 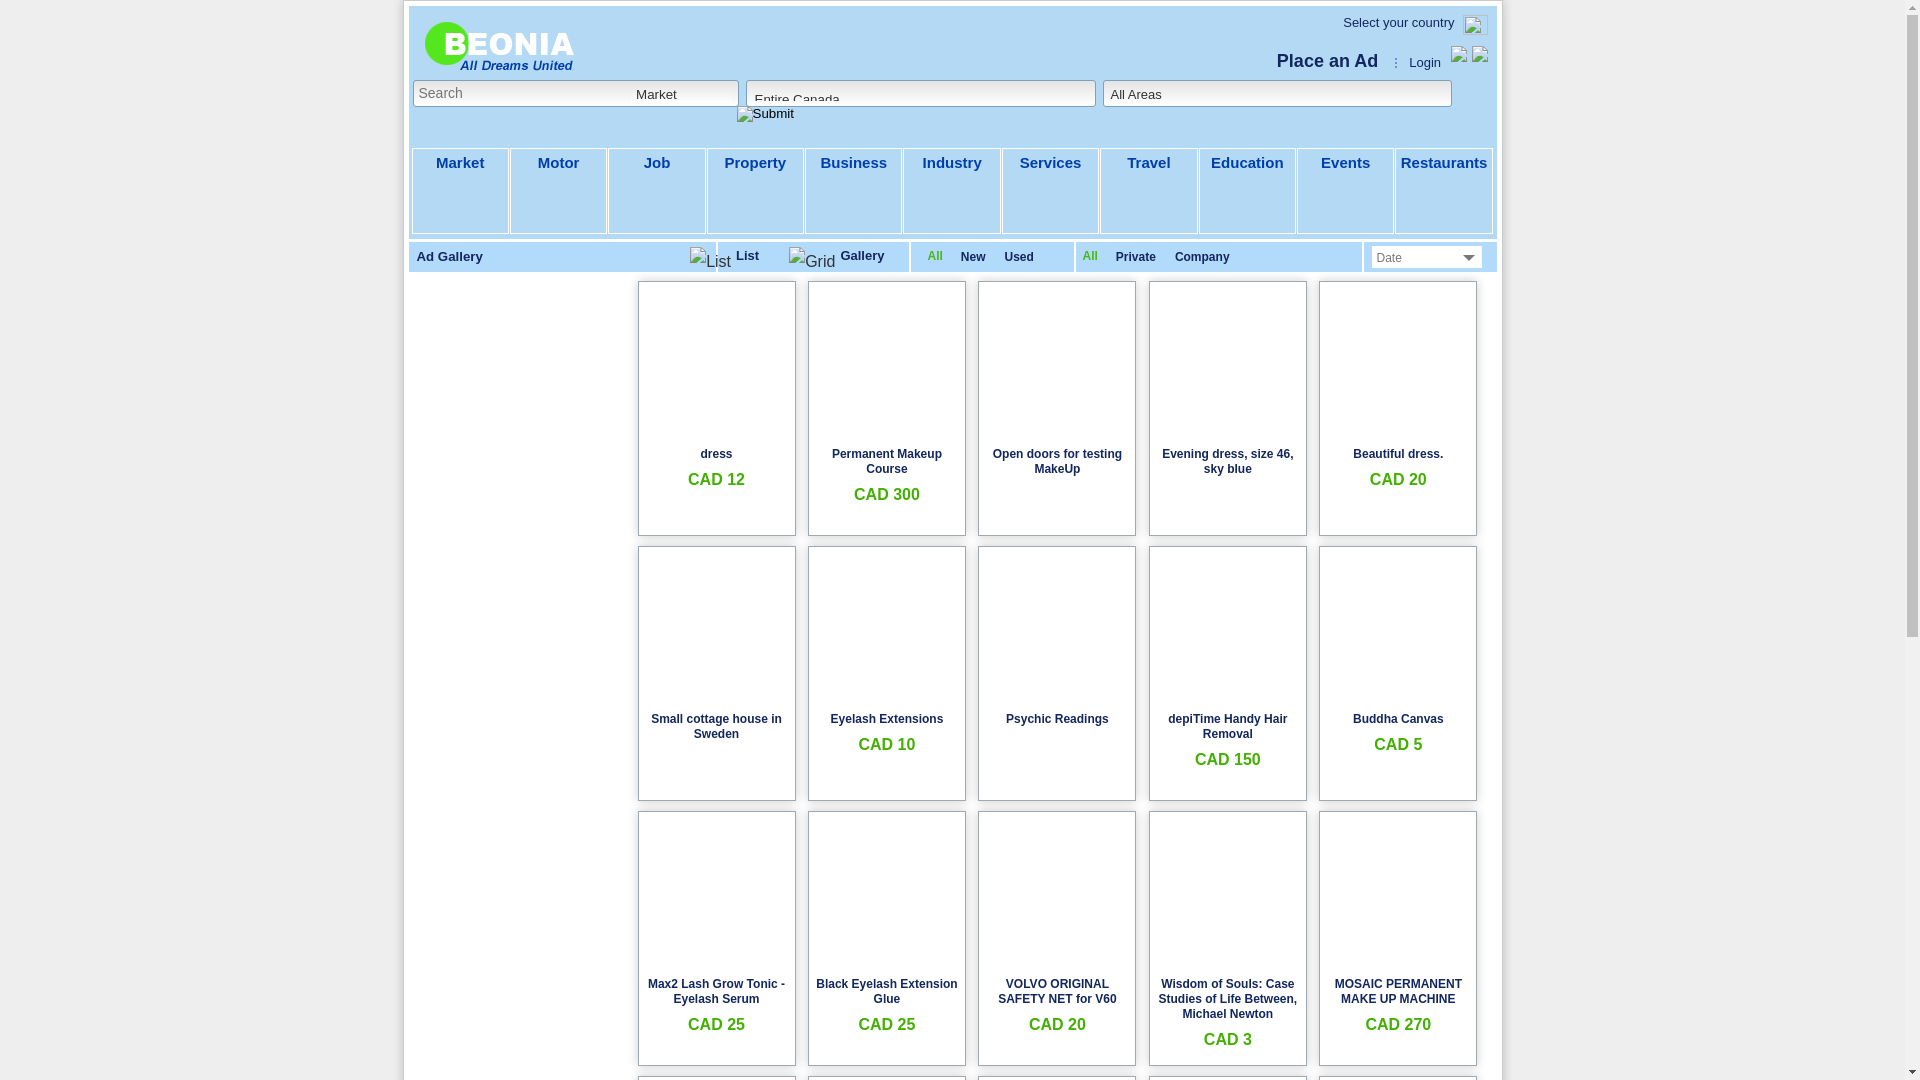 What do you see at coordinates (854, 191) in the screenshot?
I see `Business` at bounding box center [854, 191].